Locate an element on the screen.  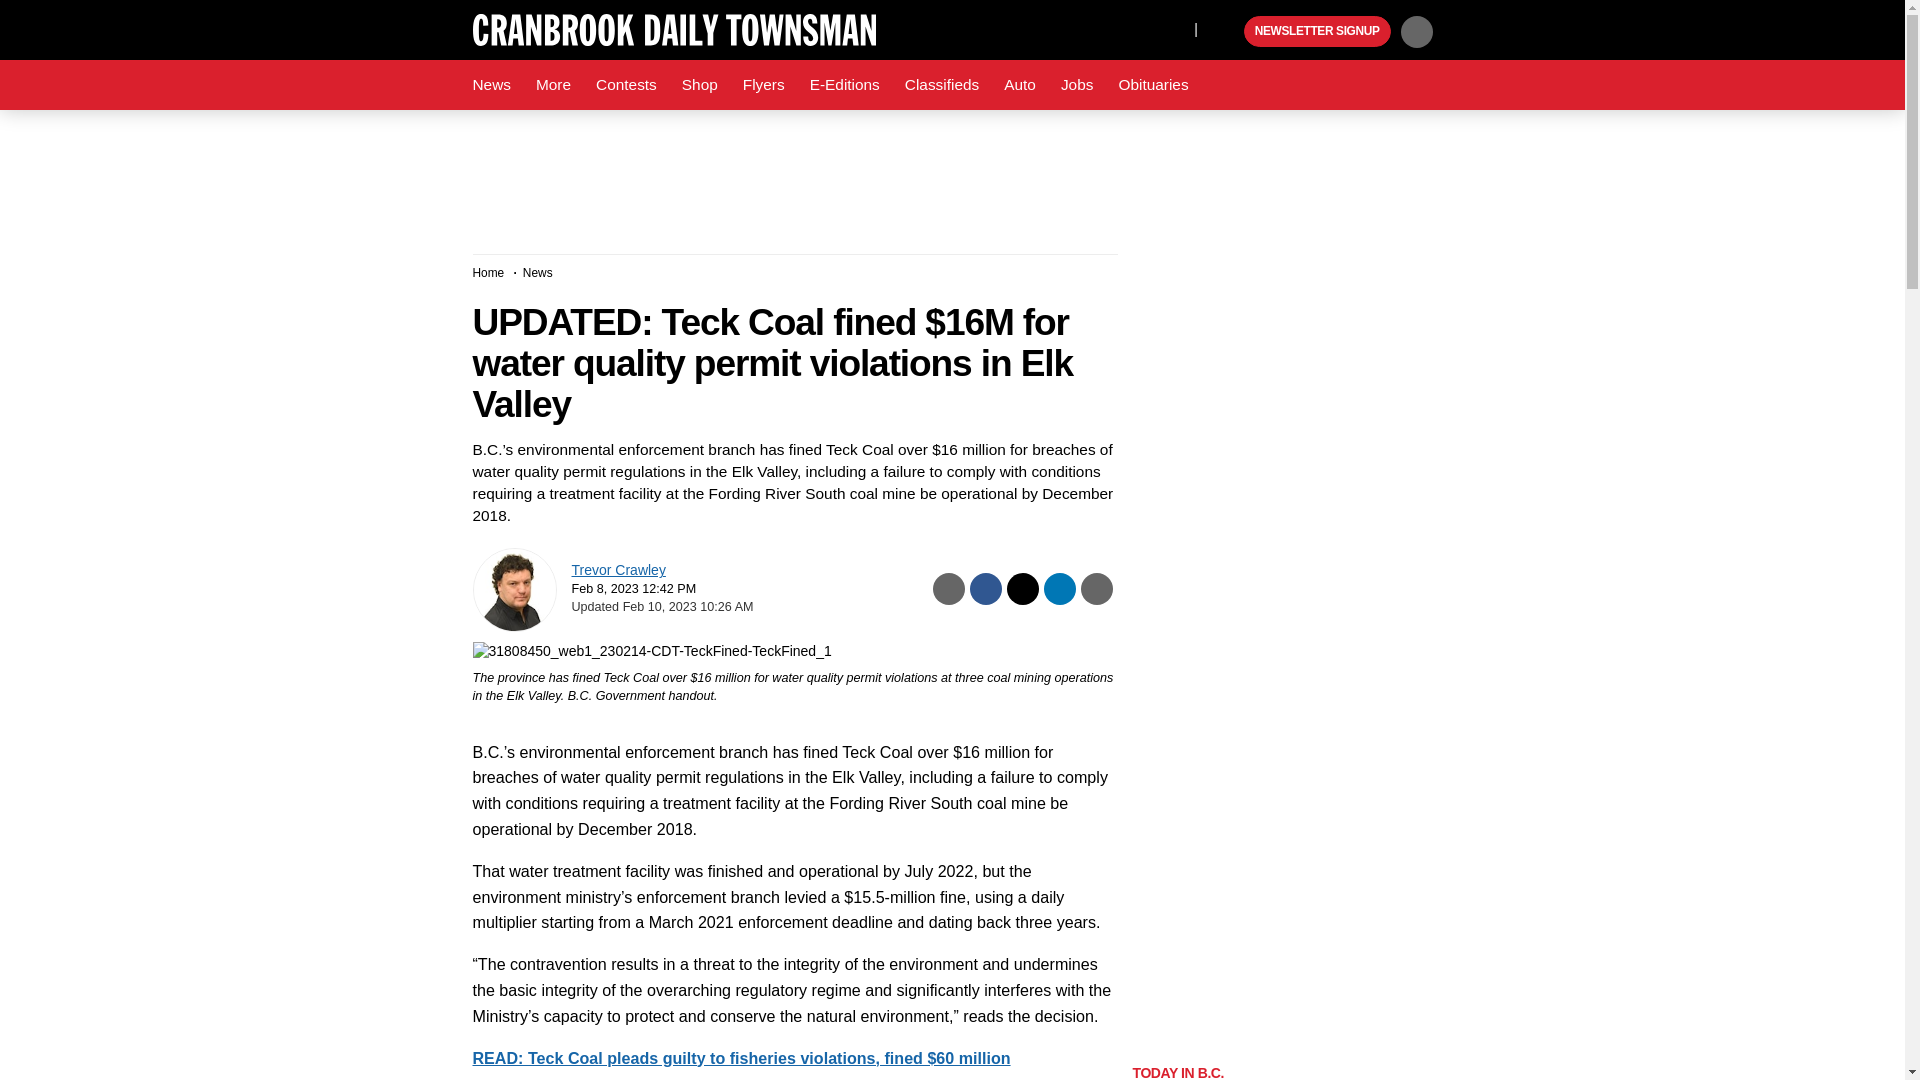
Play is located at coordinates (1226, 32).